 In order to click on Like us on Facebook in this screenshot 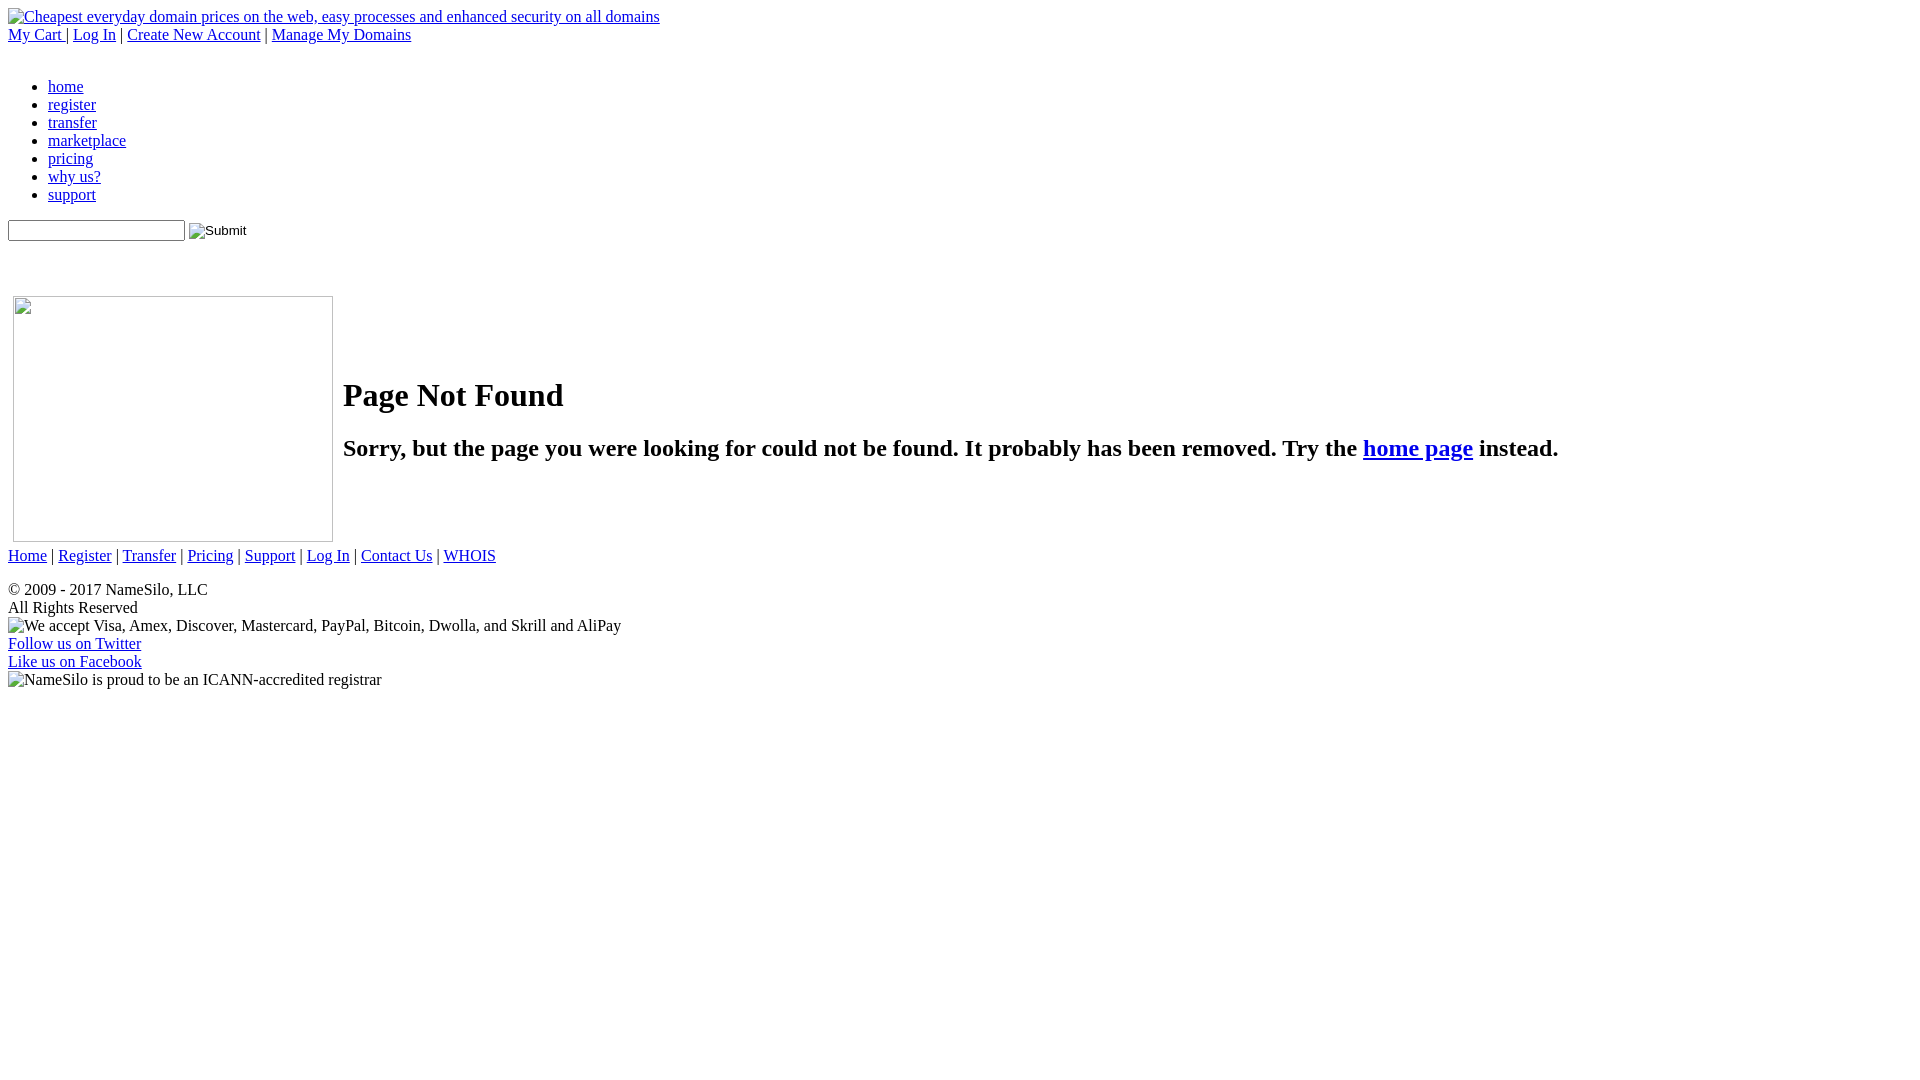, I will do `click(75, 662)`.